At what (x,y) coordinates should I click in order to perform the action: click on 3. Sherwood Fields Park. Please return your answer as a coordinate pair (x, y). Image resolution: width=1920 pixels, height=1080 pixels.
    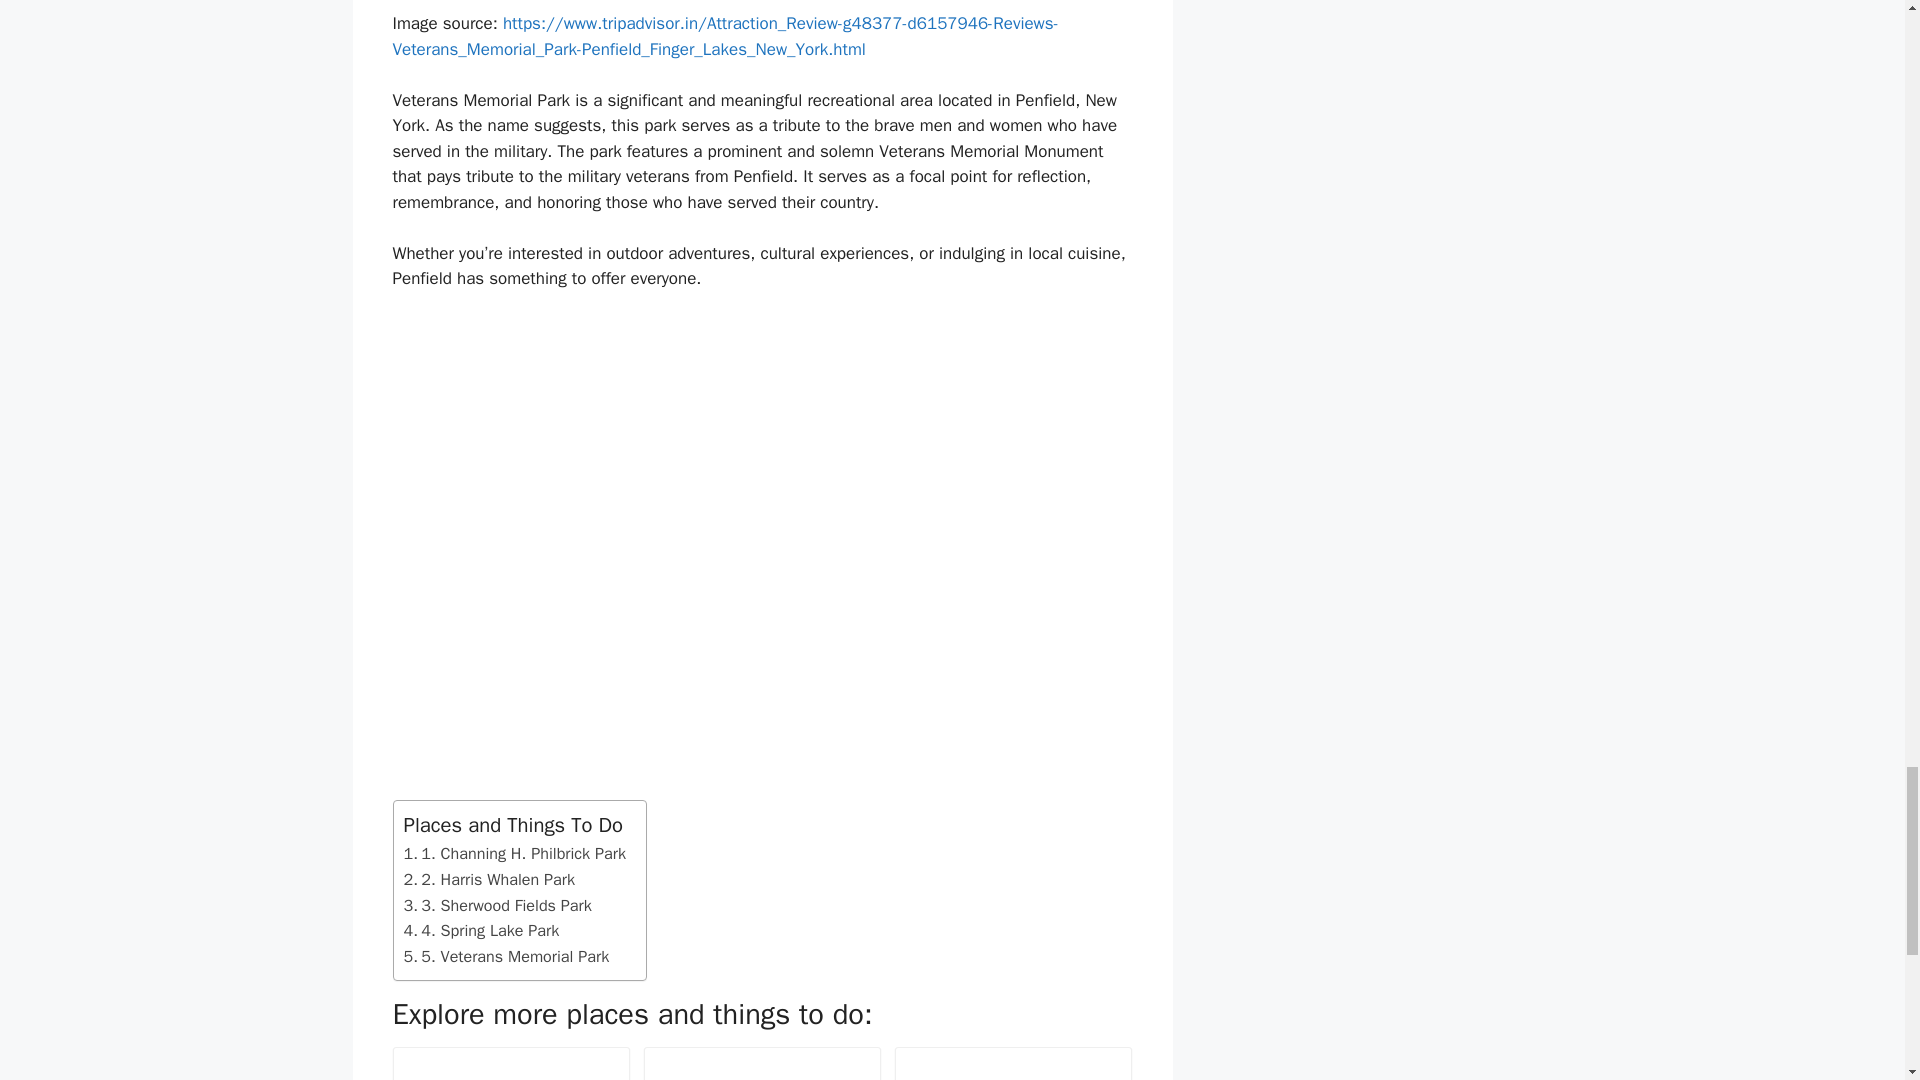
    Looking at the image, I should click on (497, 906).